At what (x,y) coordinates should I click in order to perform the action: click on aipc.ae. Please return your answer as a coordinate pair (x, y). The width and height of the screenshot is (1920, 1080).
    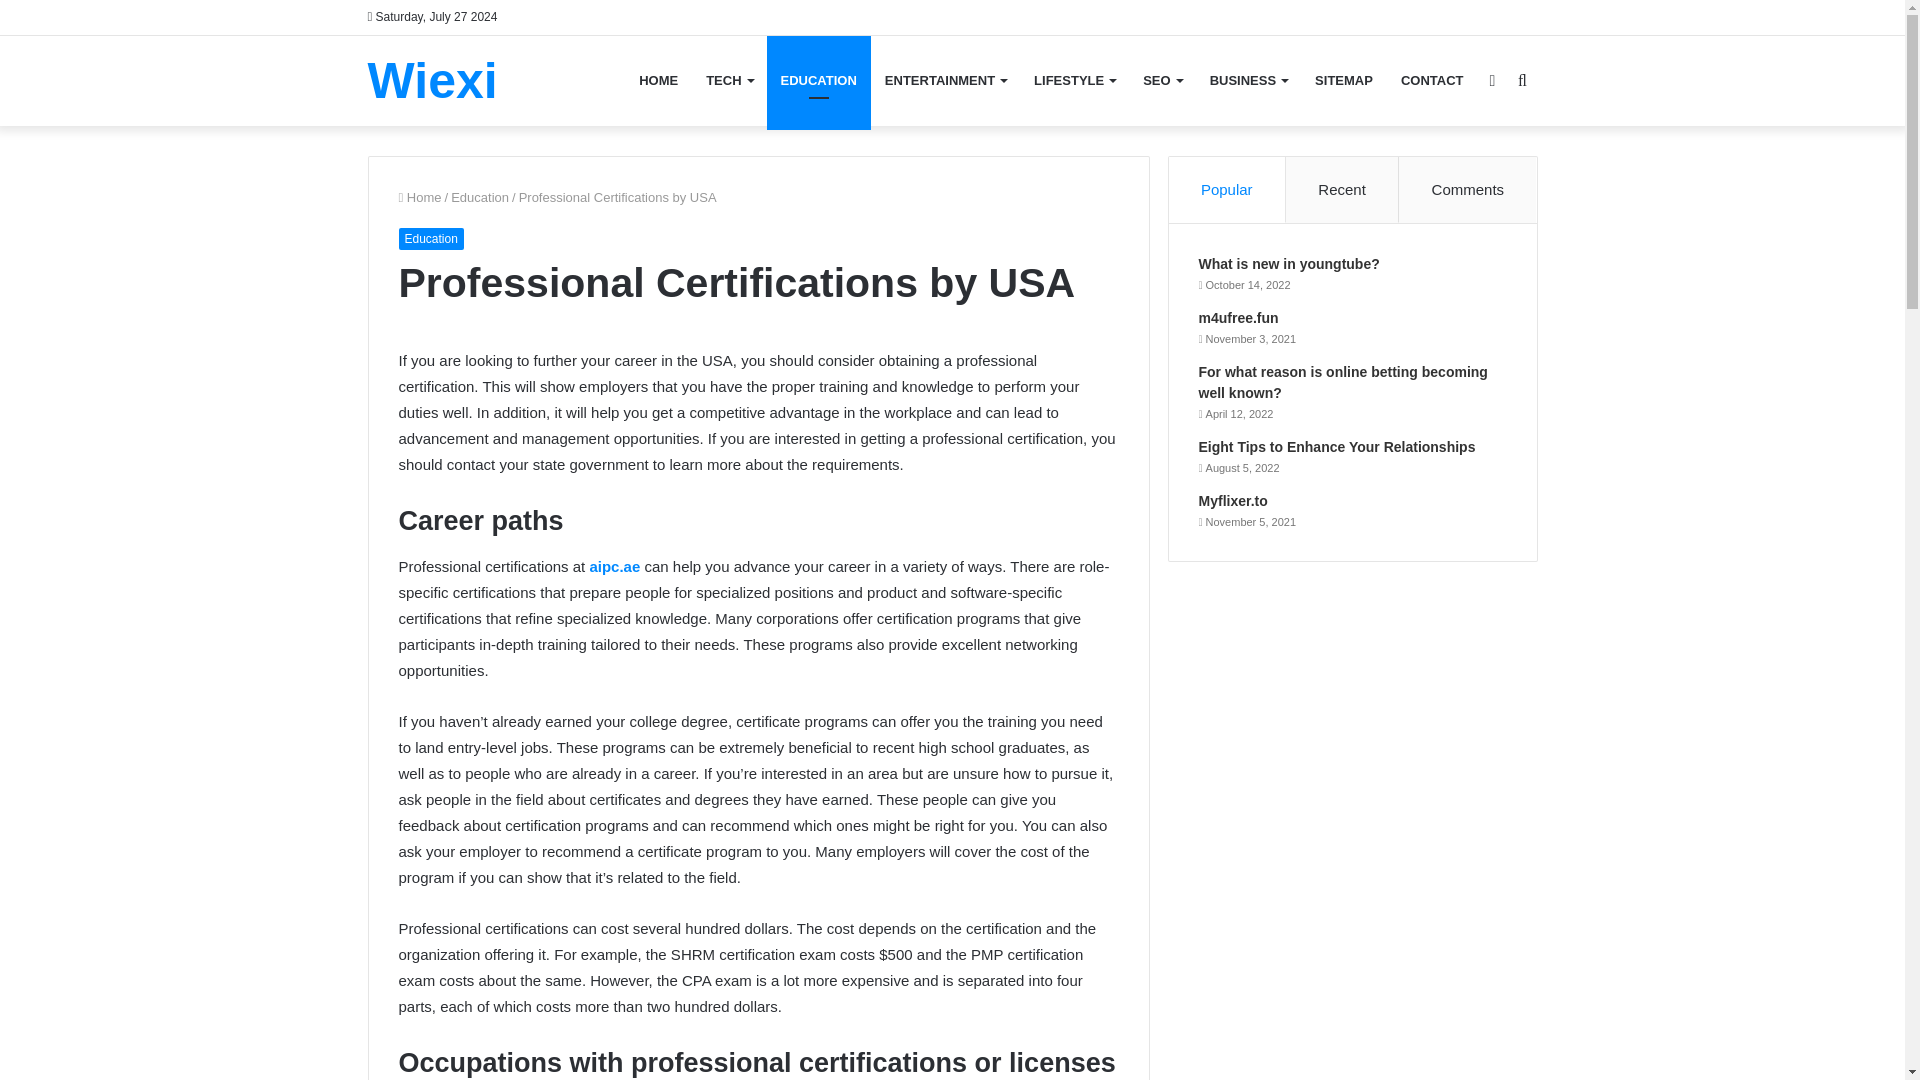
    Looking at the image, I should click on (614, 566).